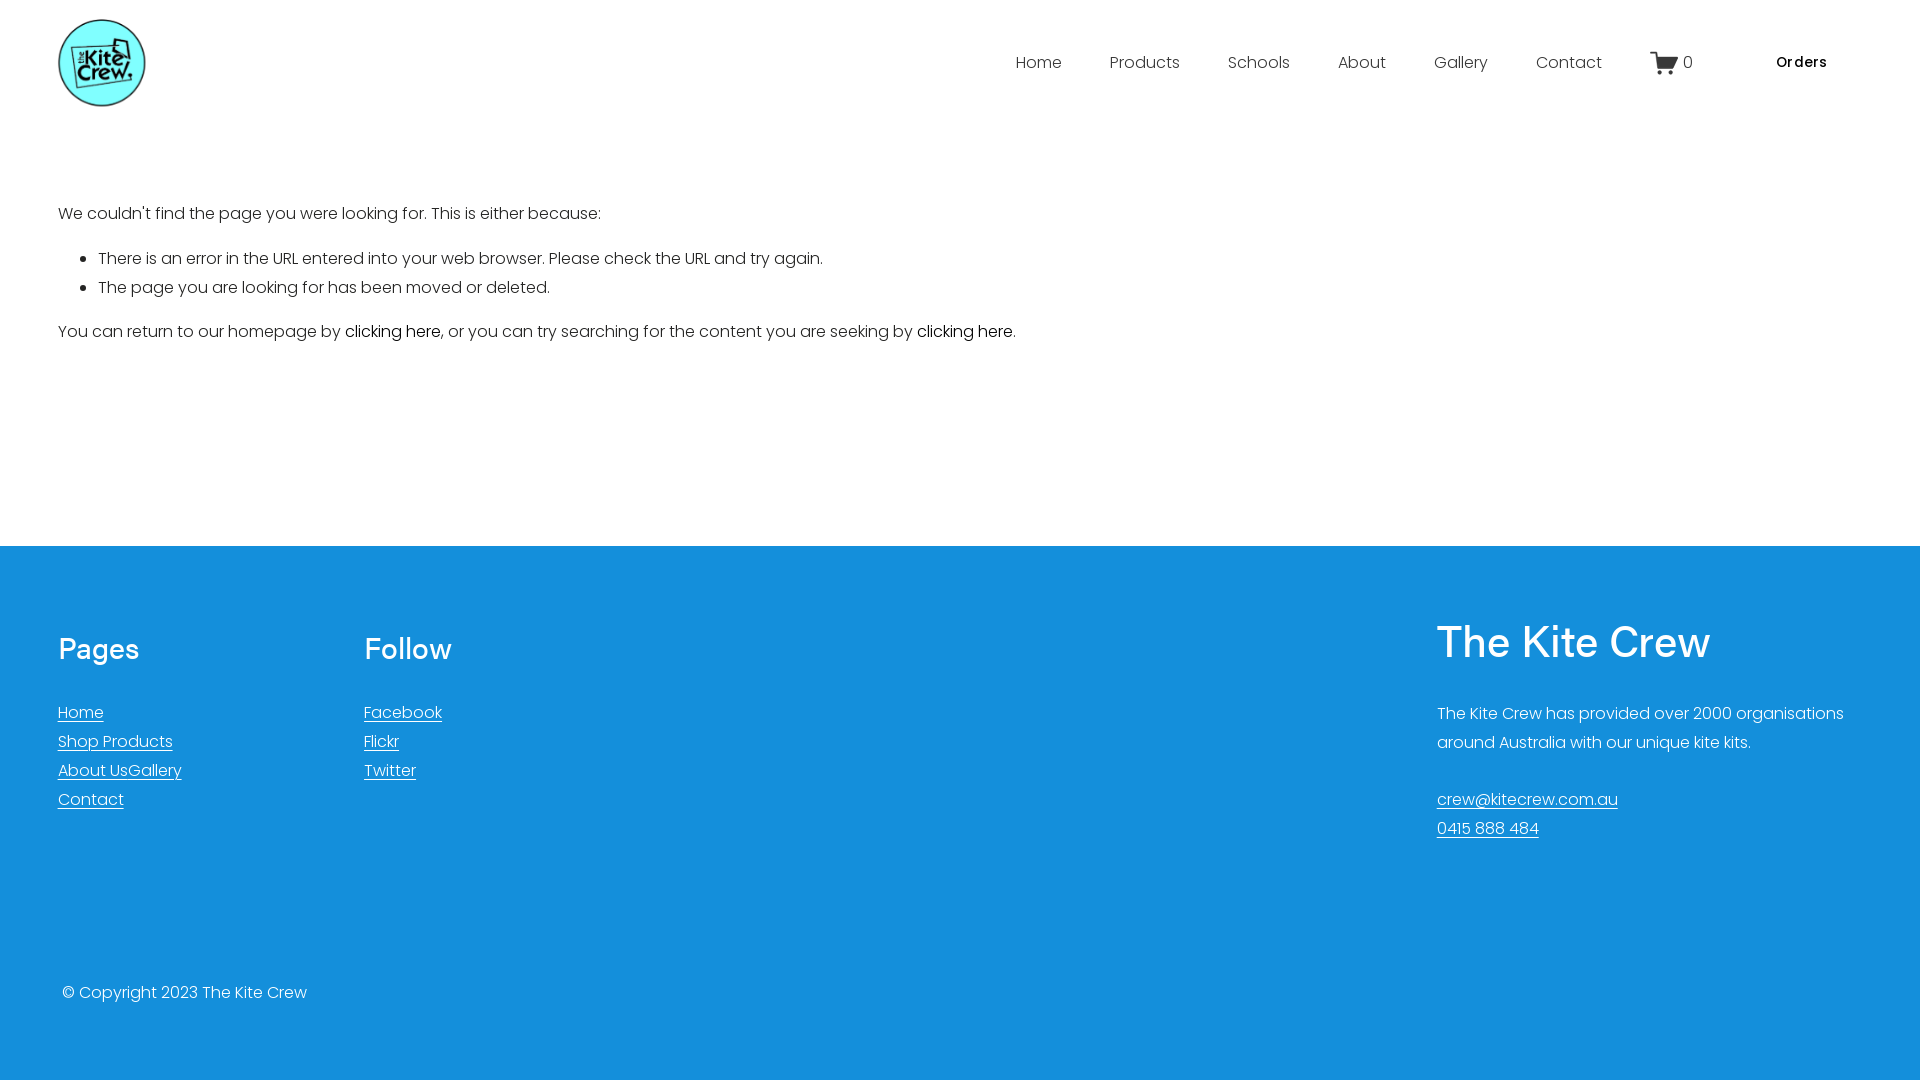  I want to click on Products, so click(1145, 63).